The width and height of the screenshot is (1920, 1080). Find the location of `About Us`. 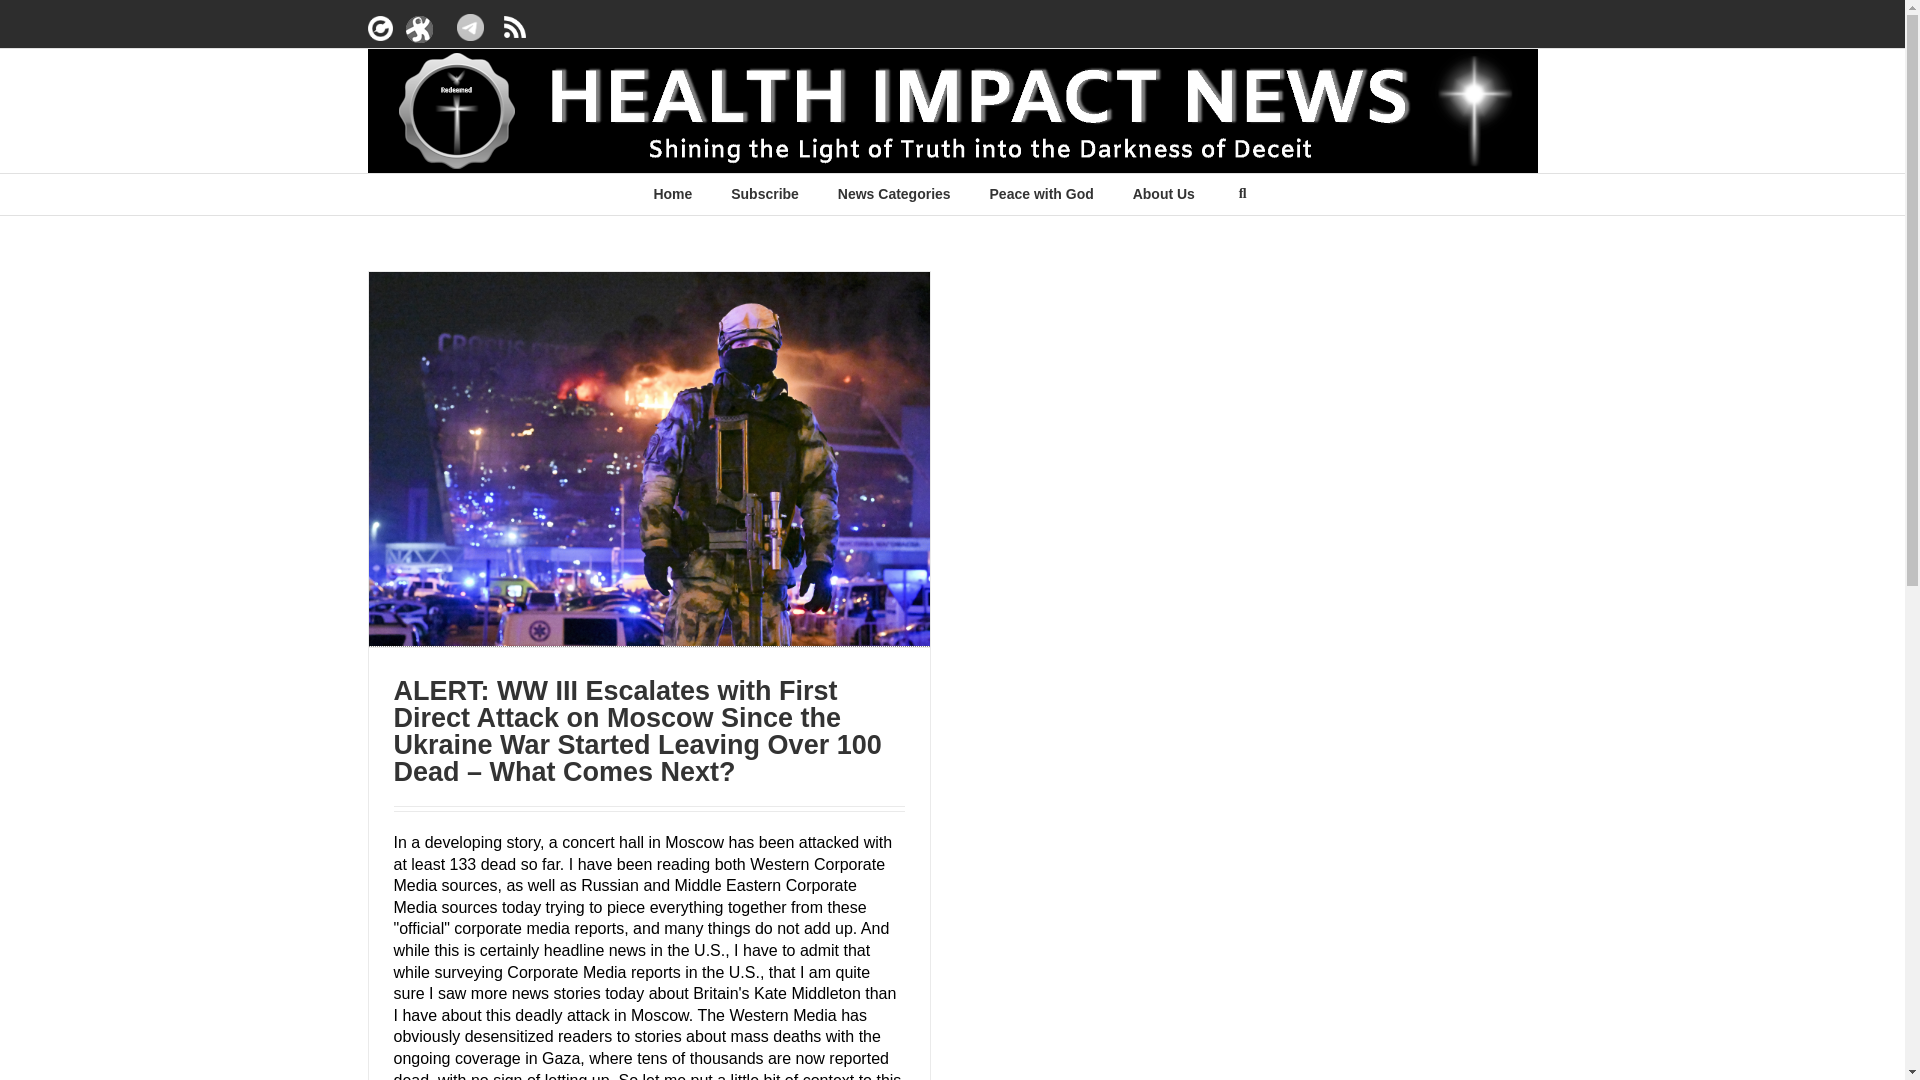

About Us is located at coordinates (1163, 193).